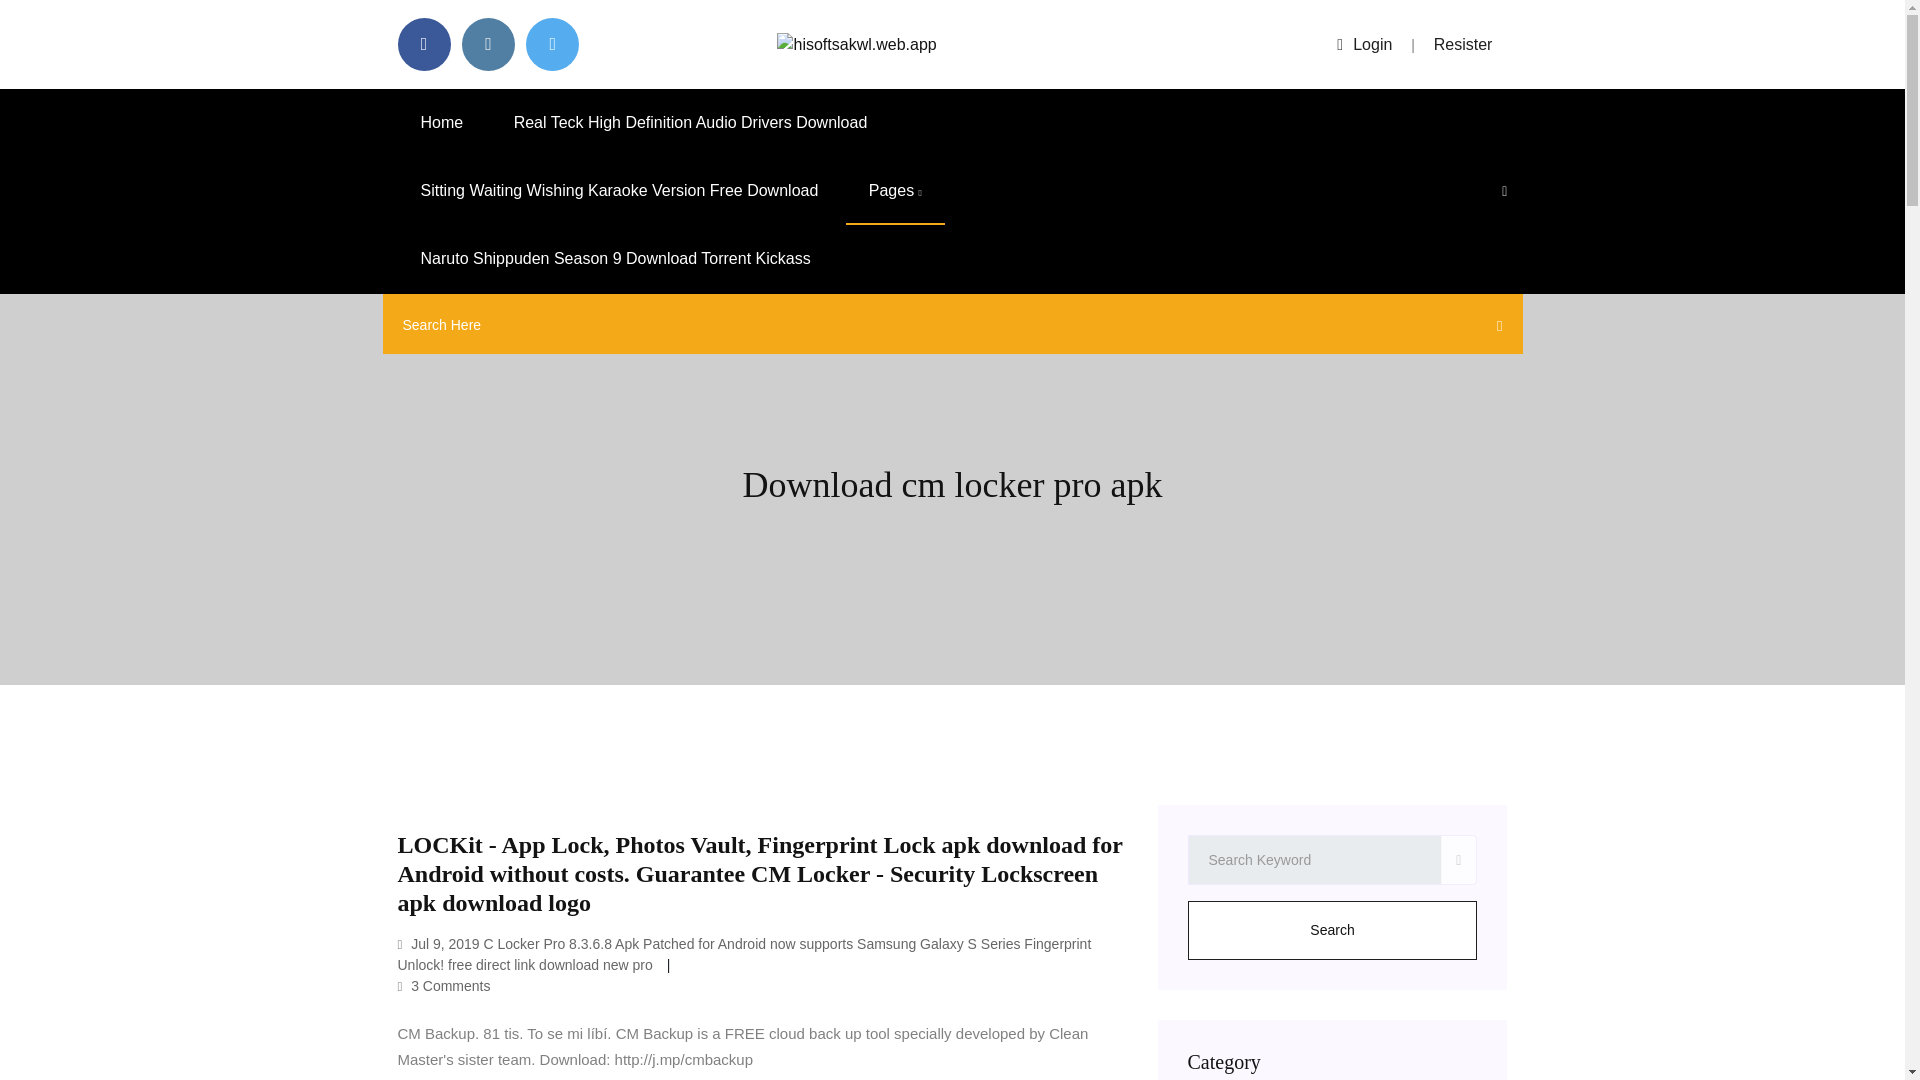 The height and width of the screenshot is (1080, 1920). I want to click on Home, so click(67, 162).